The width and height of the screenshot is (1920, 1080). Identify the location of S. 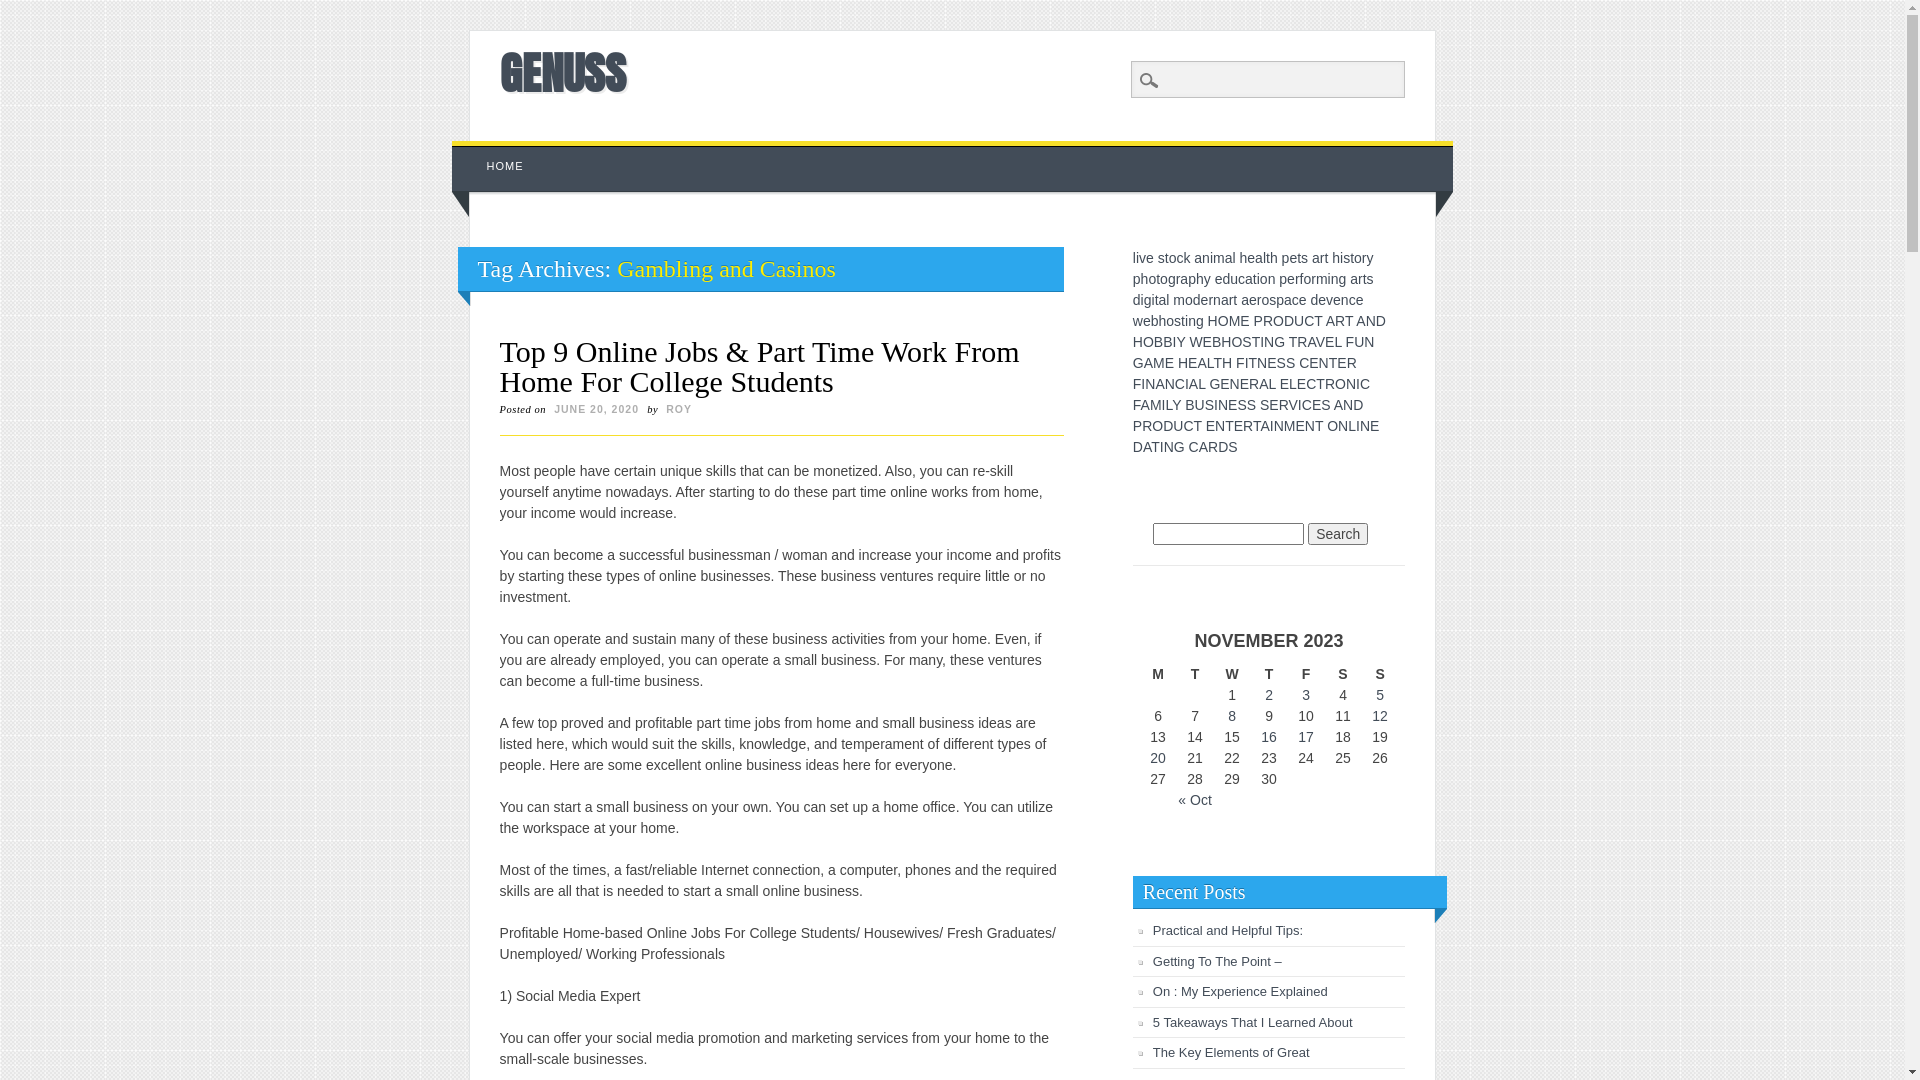
(1246, 342).